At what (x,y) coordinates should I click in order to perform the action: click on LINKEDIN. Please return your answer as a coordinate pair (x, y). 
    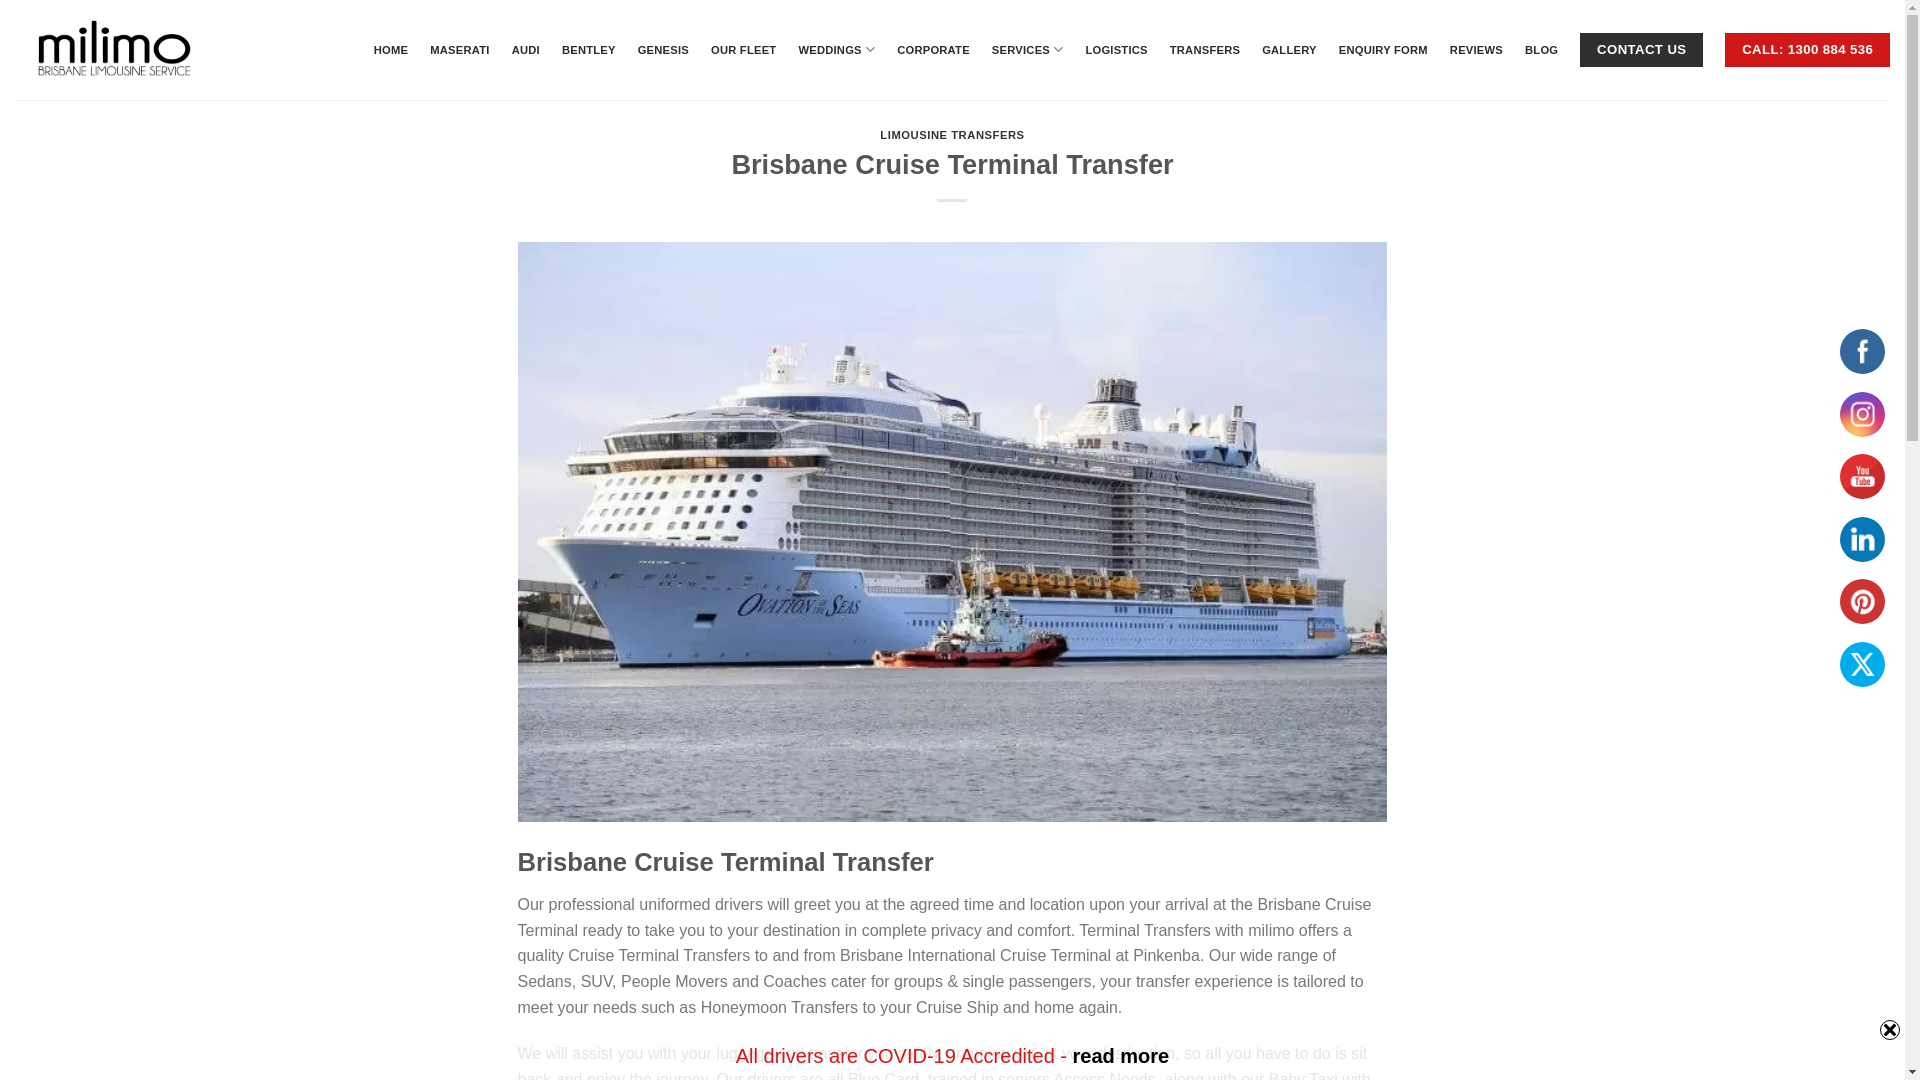
    Looking at the image, I should click on (1862, 540).